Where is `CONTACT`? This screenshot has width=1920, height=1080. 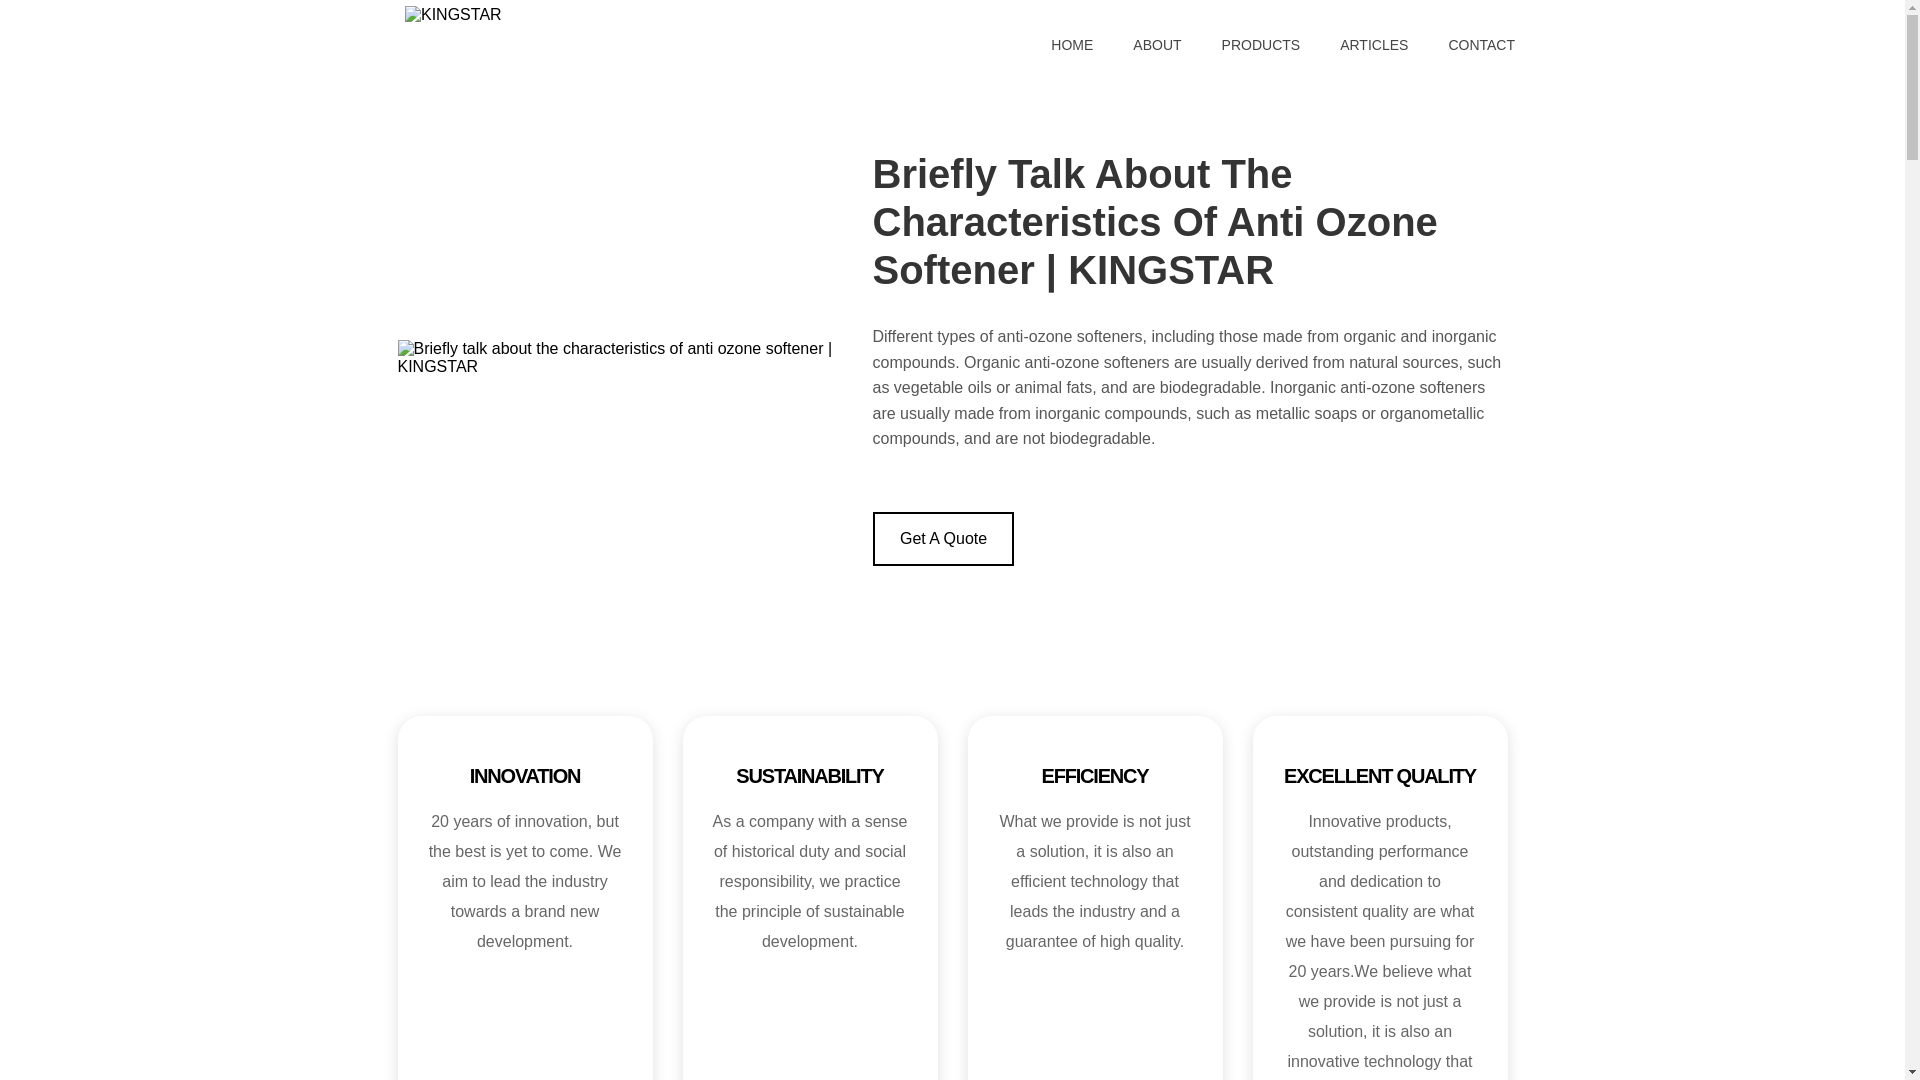 CONTACT is located at coordinates (1471, 44).